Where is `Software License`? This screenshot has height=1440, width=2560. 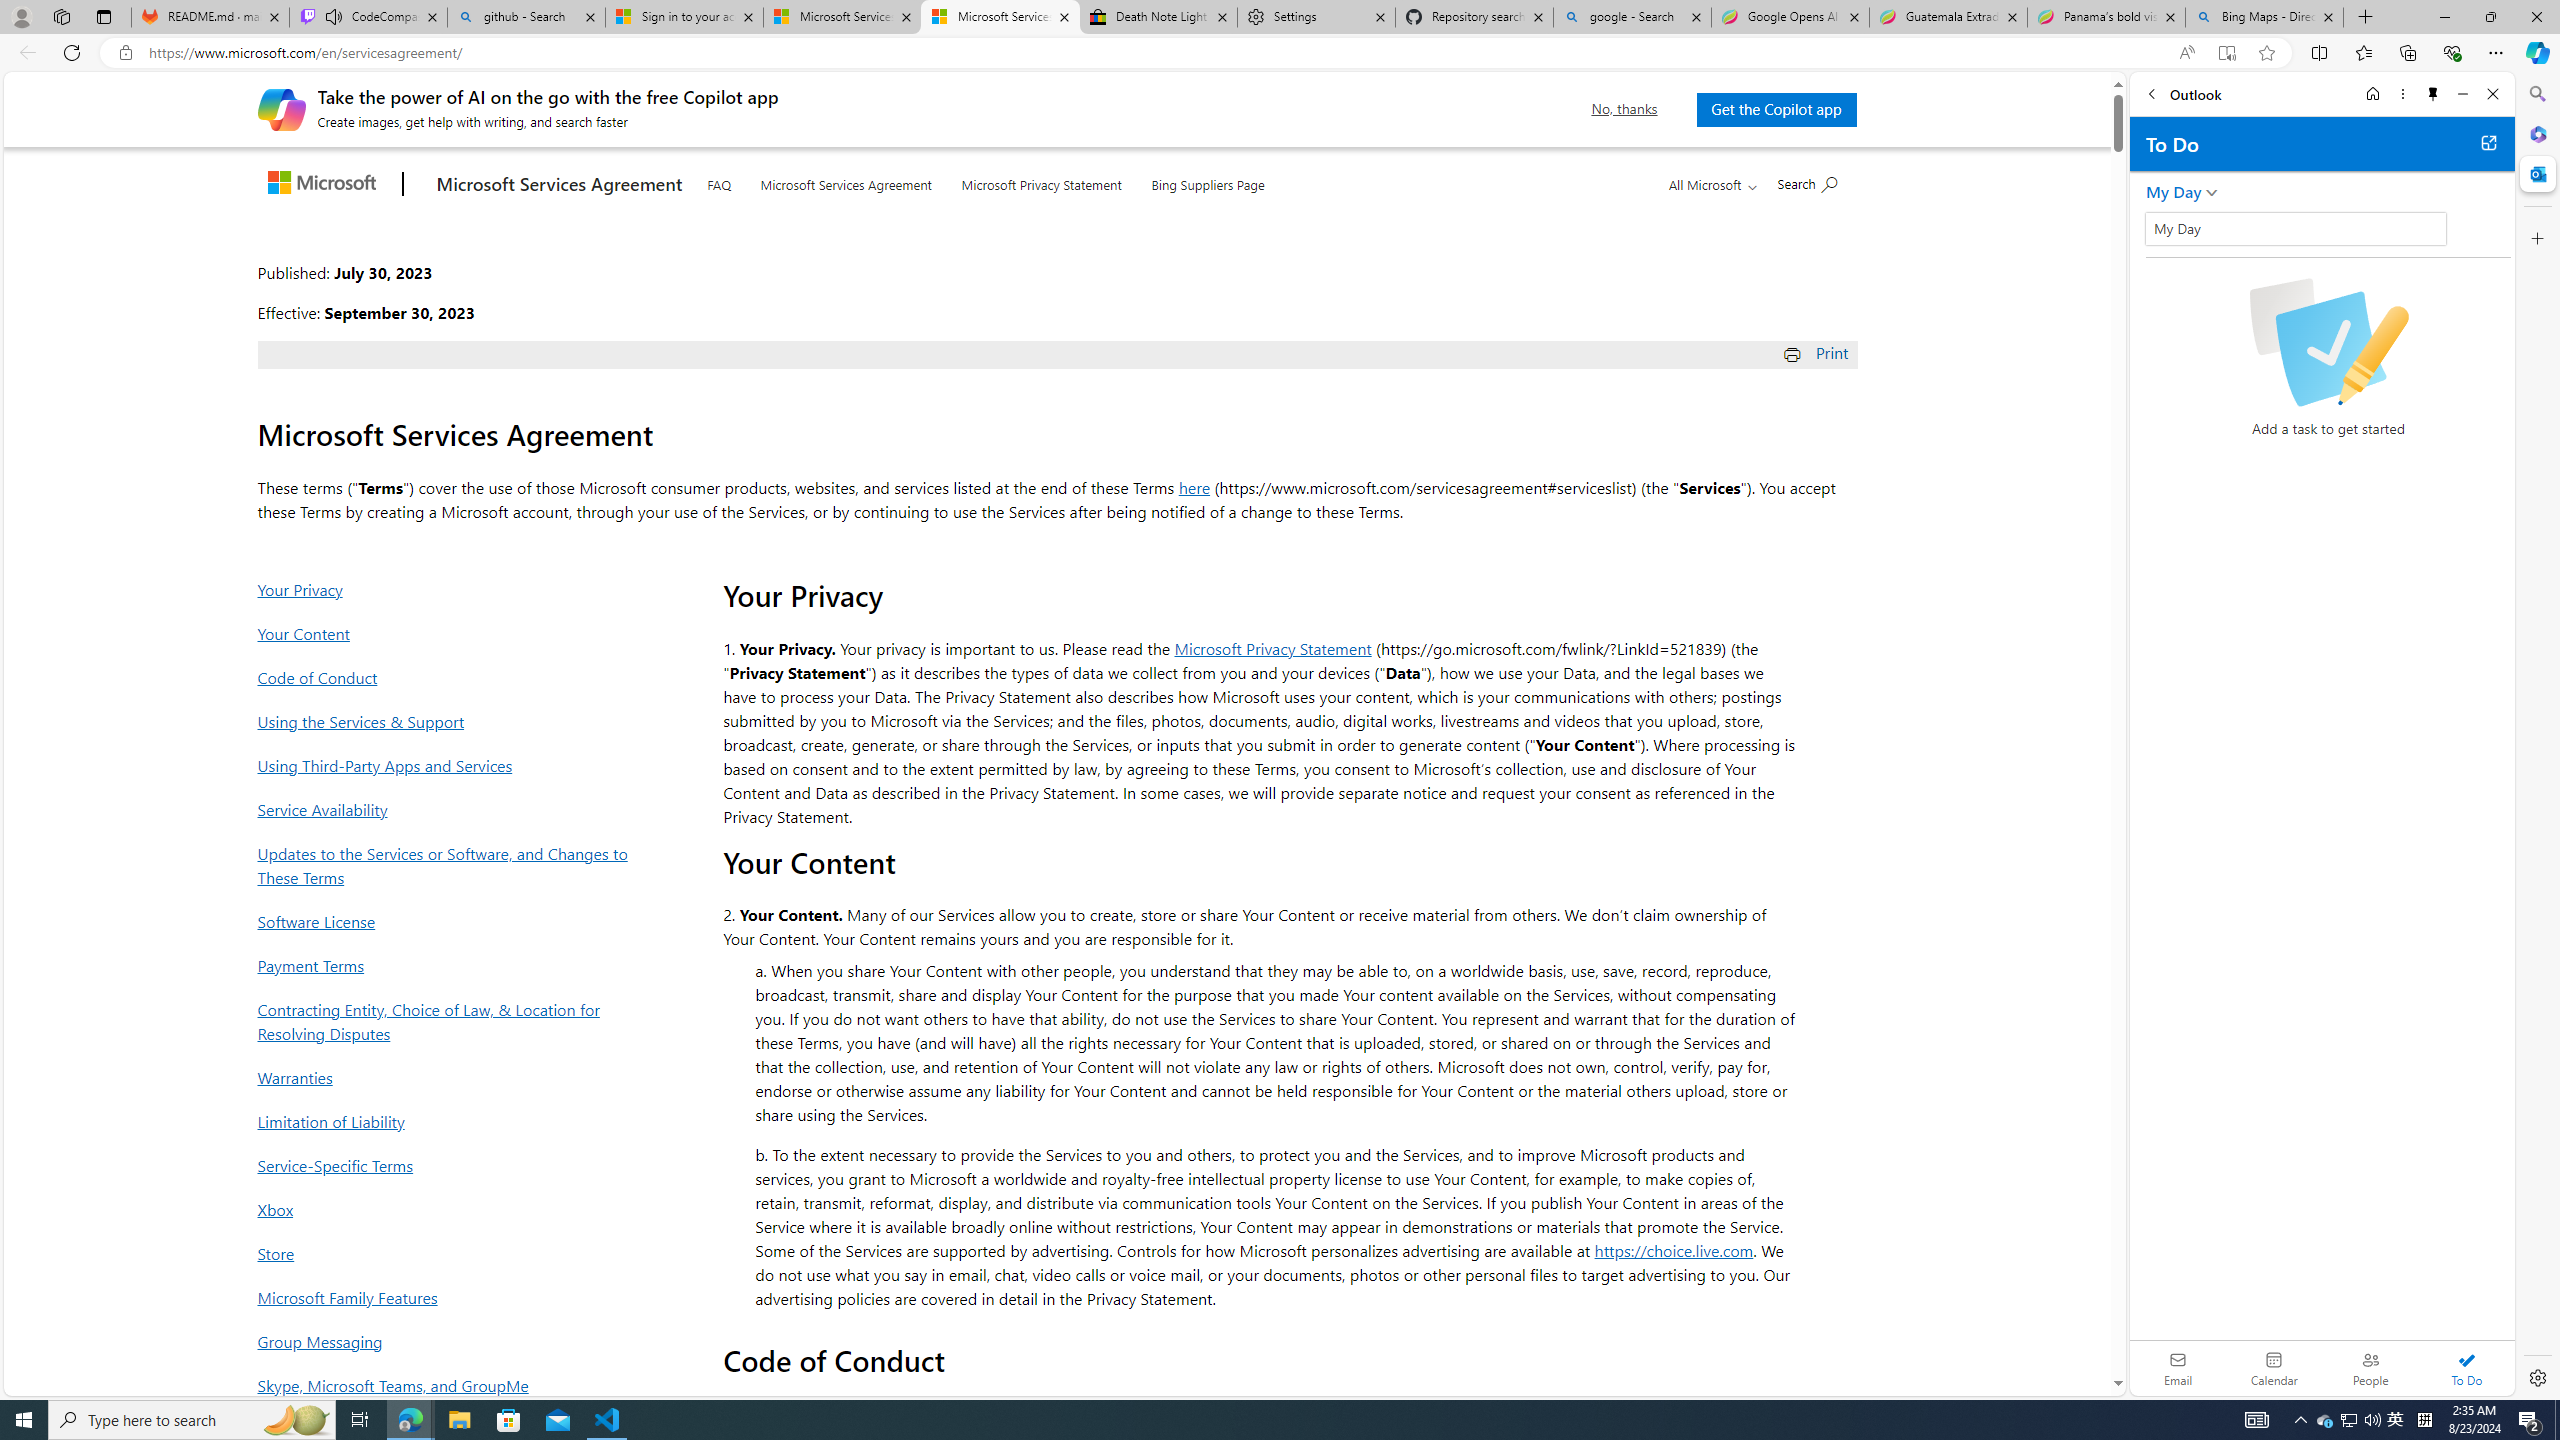 Software License is located at coordinates (448, 921).